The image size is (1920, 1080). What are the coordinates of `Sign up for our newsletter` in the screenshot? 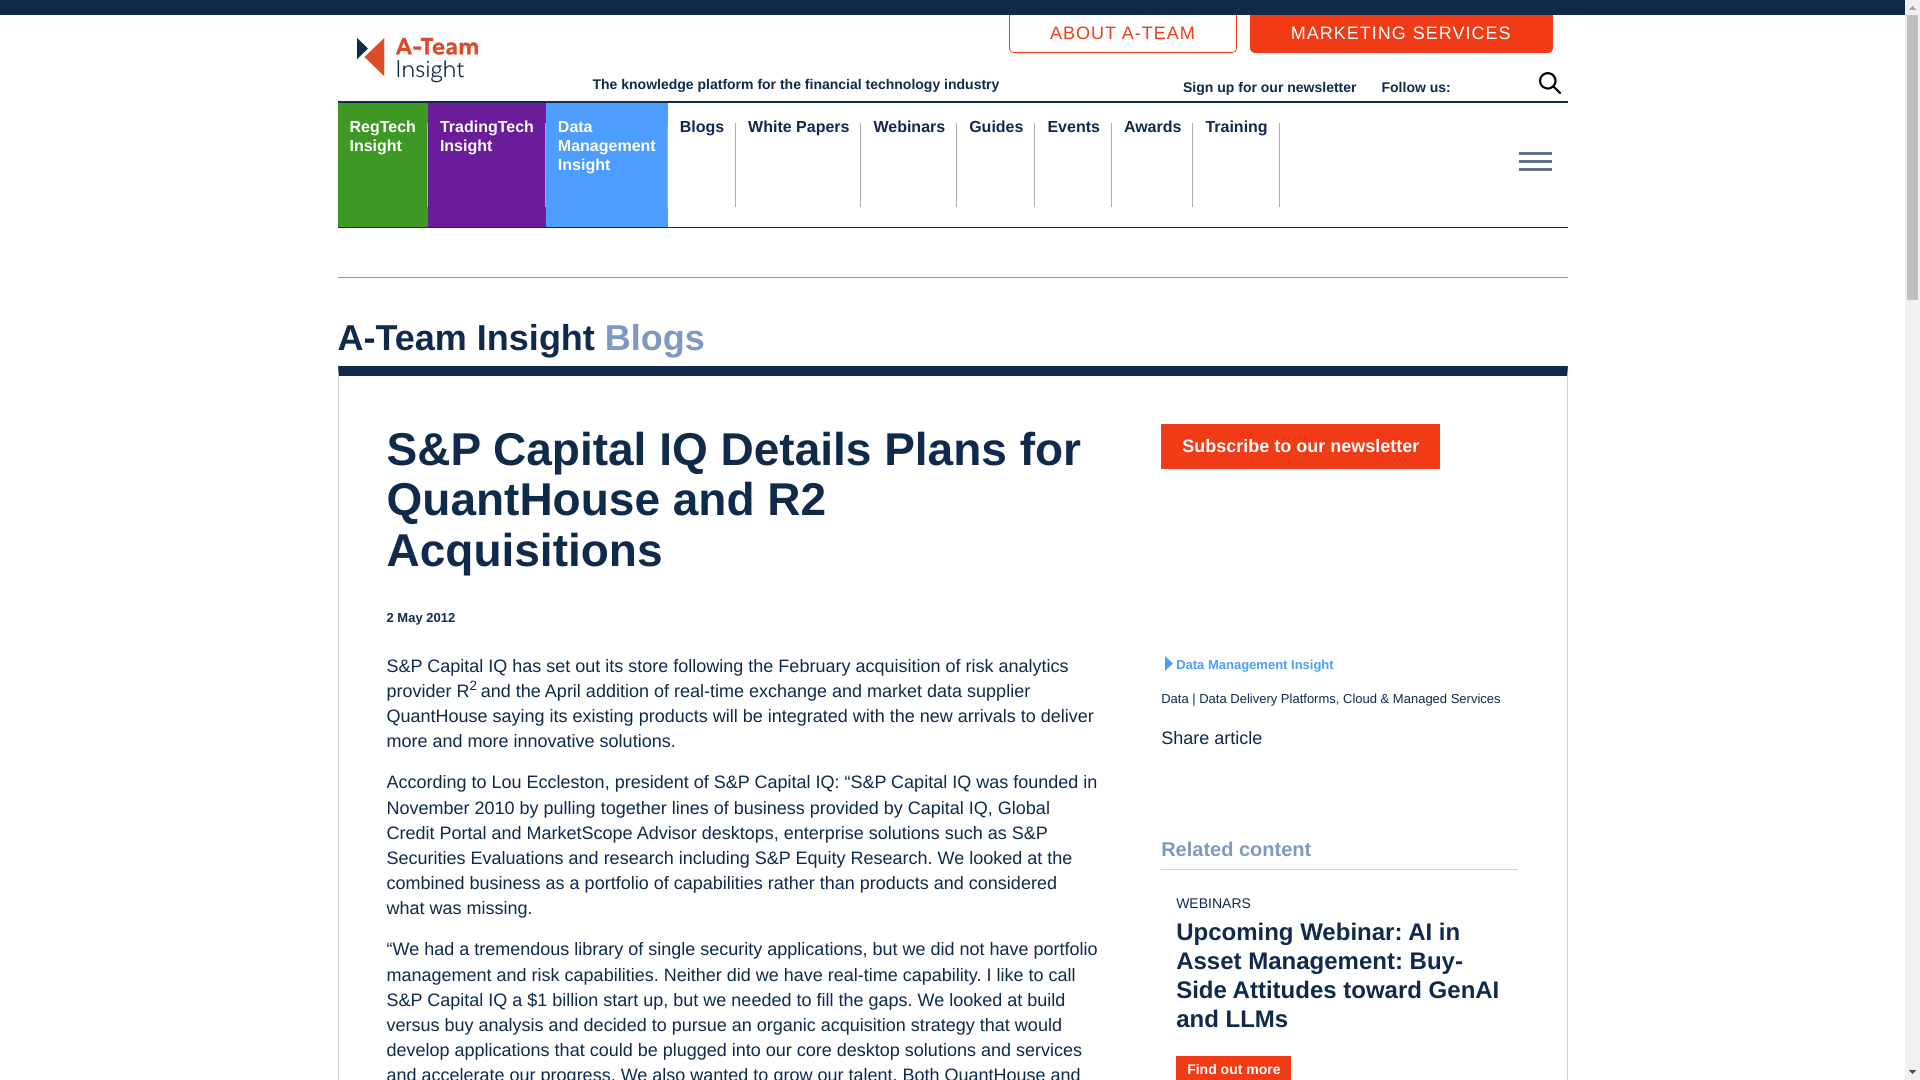 It's located at (486, 164).